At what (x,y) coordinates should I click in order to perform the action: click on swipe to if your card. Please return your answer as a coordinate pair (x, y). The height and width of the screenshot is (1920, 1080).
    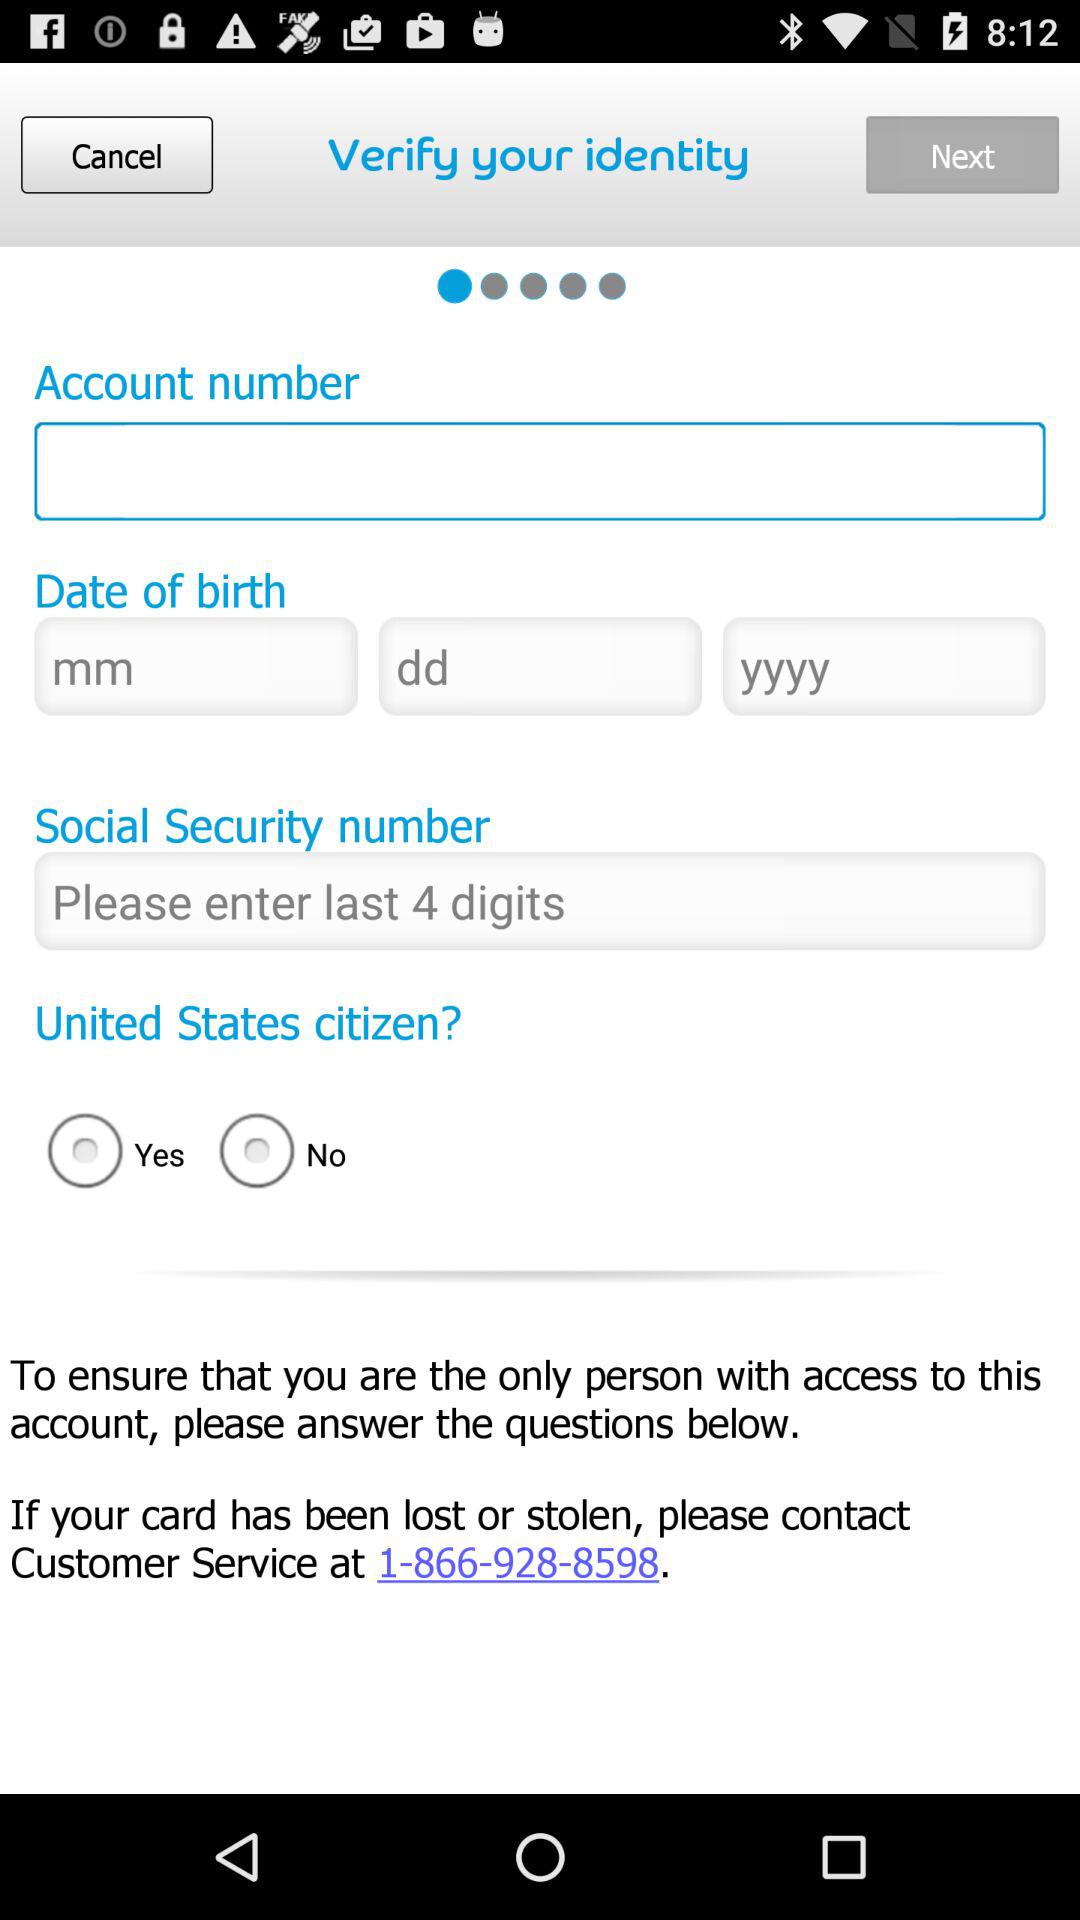
    Looking at the image, I should click on (545, 1536).